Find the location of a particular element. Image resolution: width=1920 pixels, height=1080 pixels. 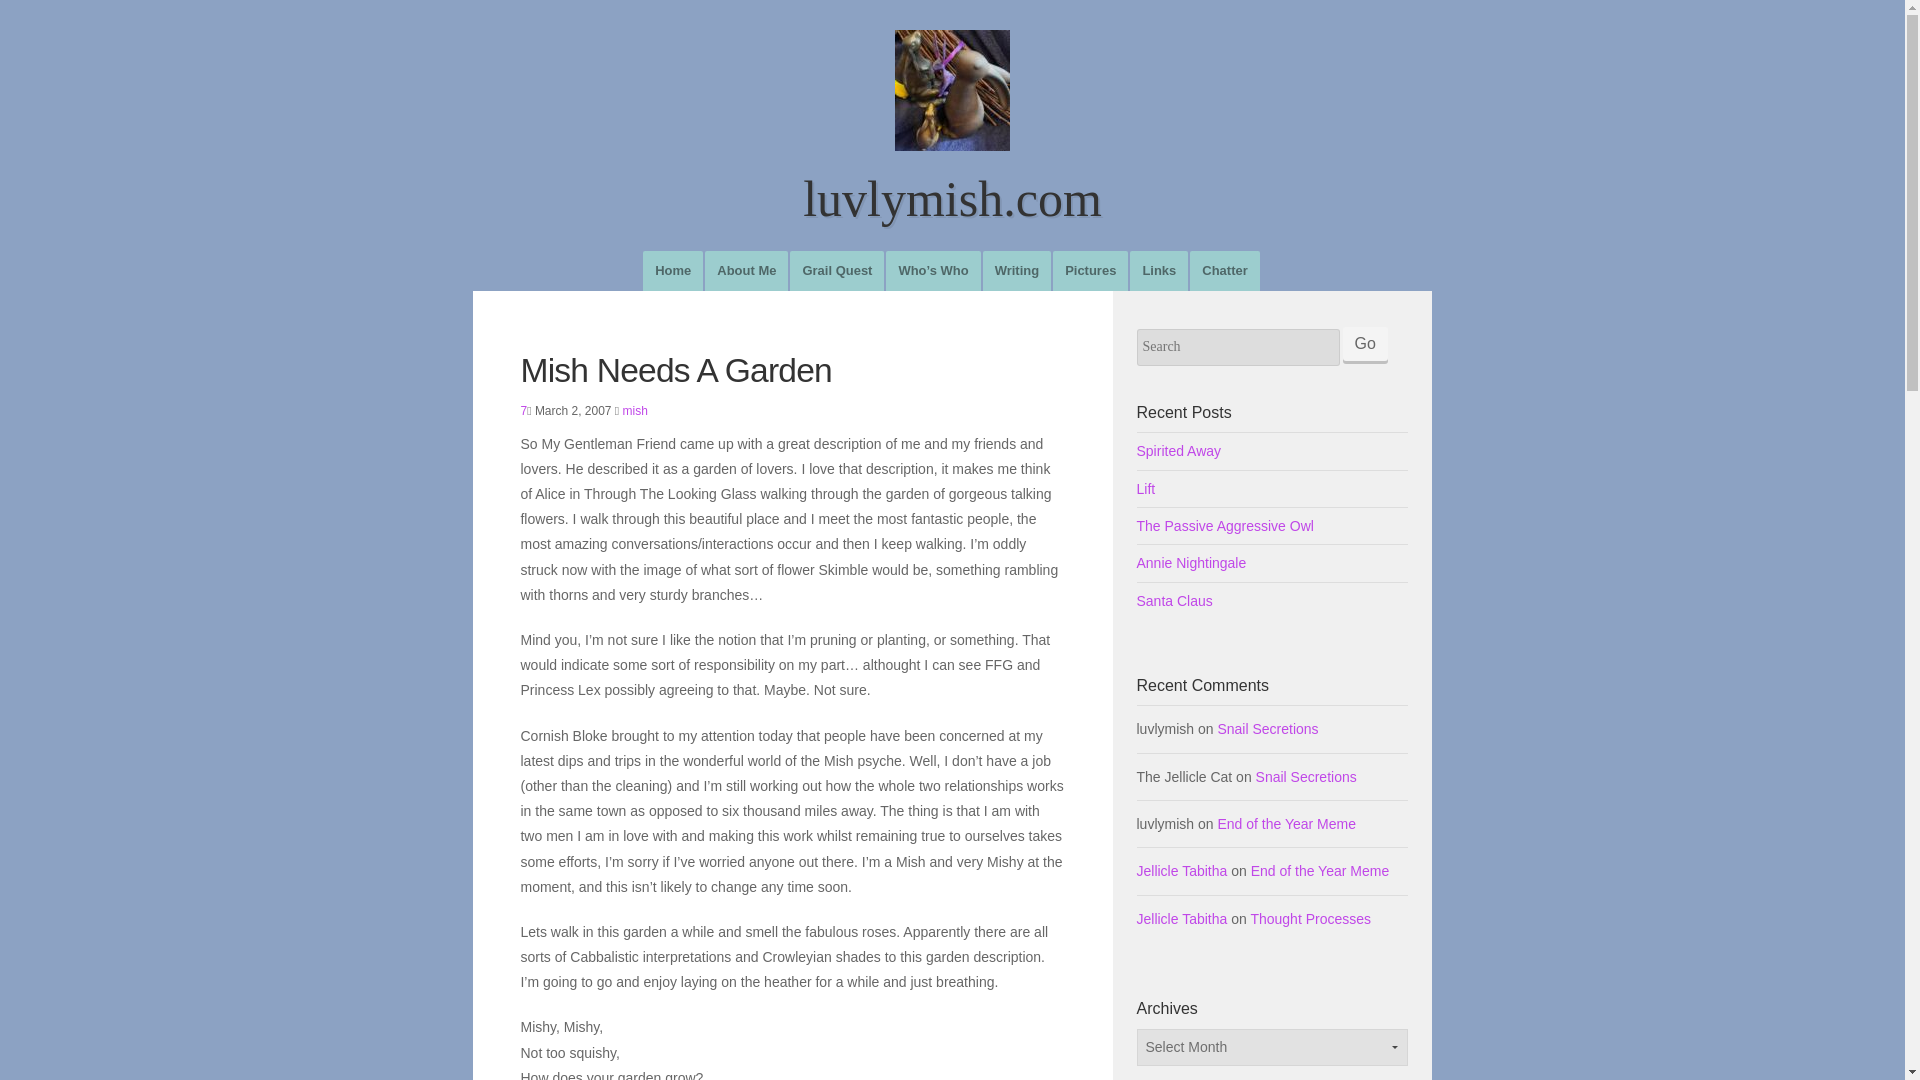

Snail Secretions is located at coordinates (1267, 728).